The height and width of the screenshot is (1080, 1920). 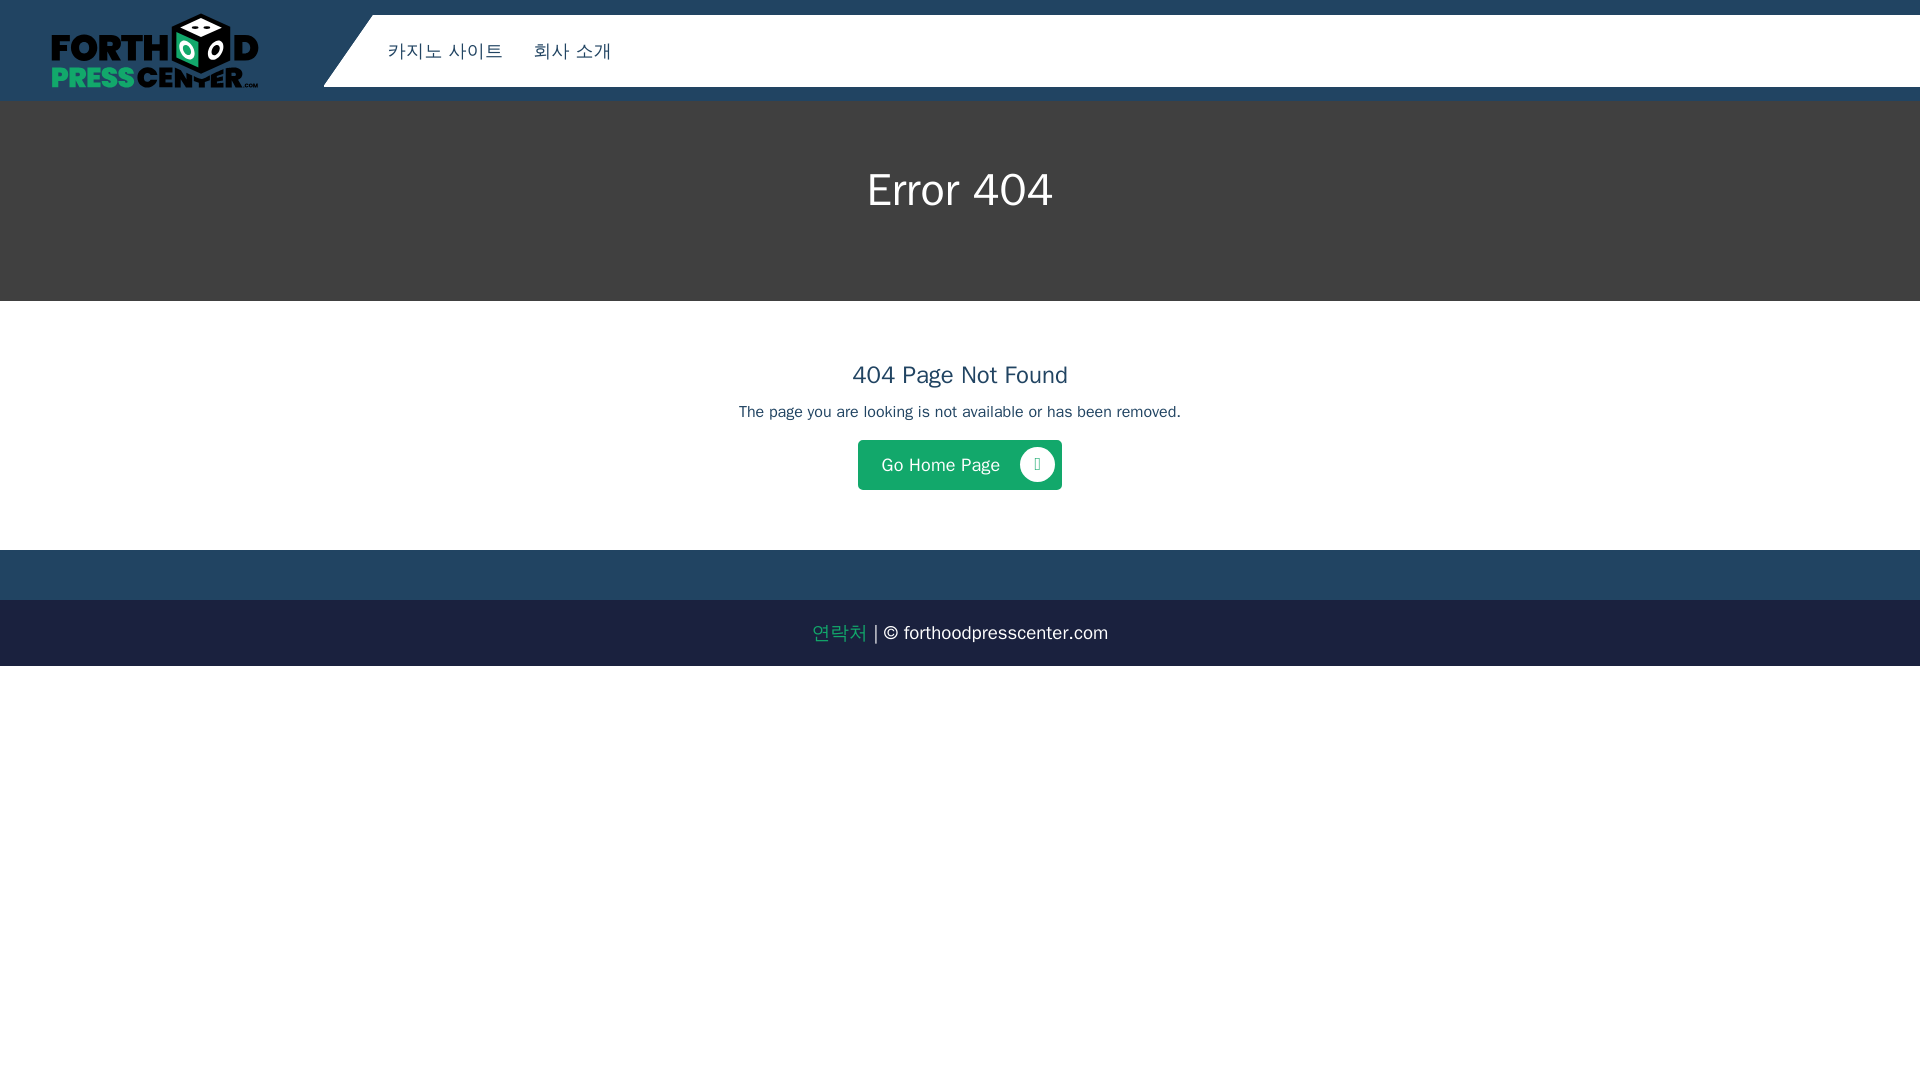 What do you see at coordinates (960, 464) in the screenshot?
I see `Go Home Page` at bounding box center [960, 464].